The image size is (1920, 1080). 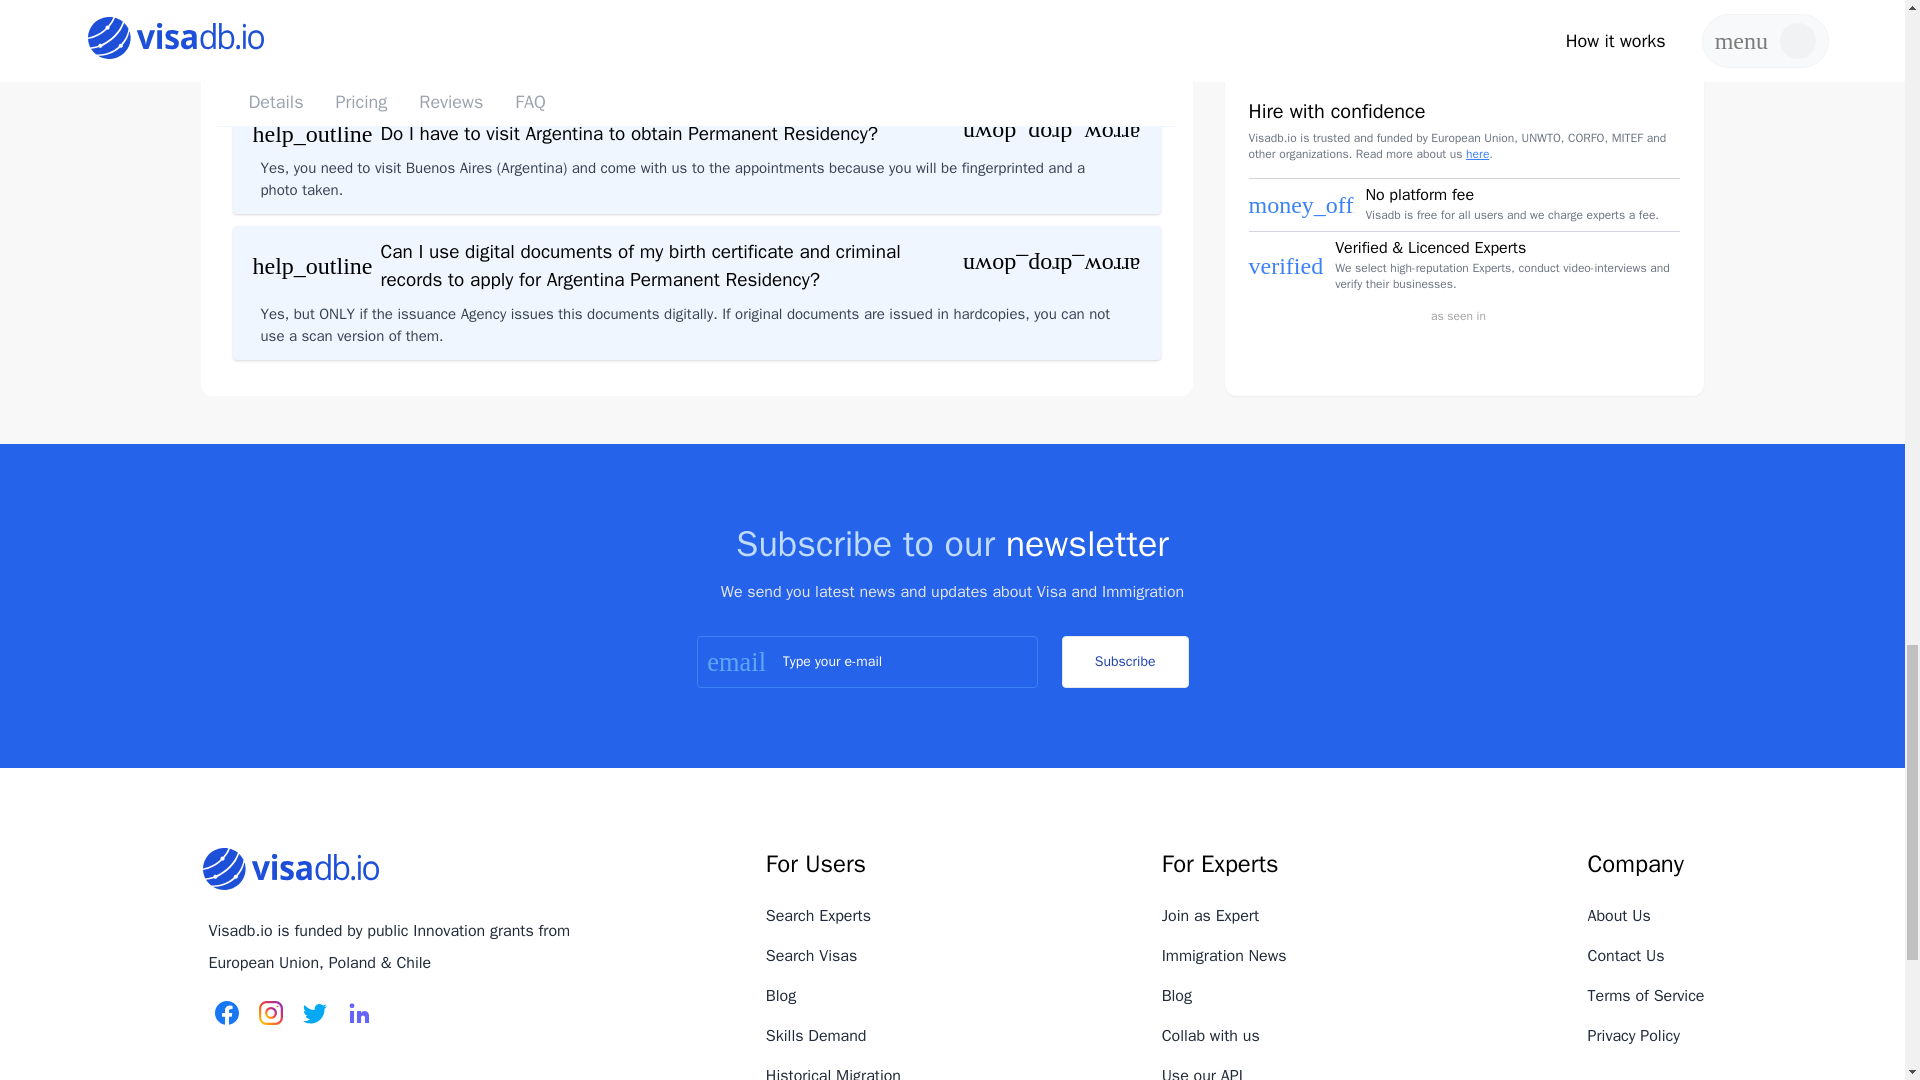 What do you see at coordinates (833, 1072) in the screenshot?
I see `Historical Migration` at bounding box center [833, 1072].